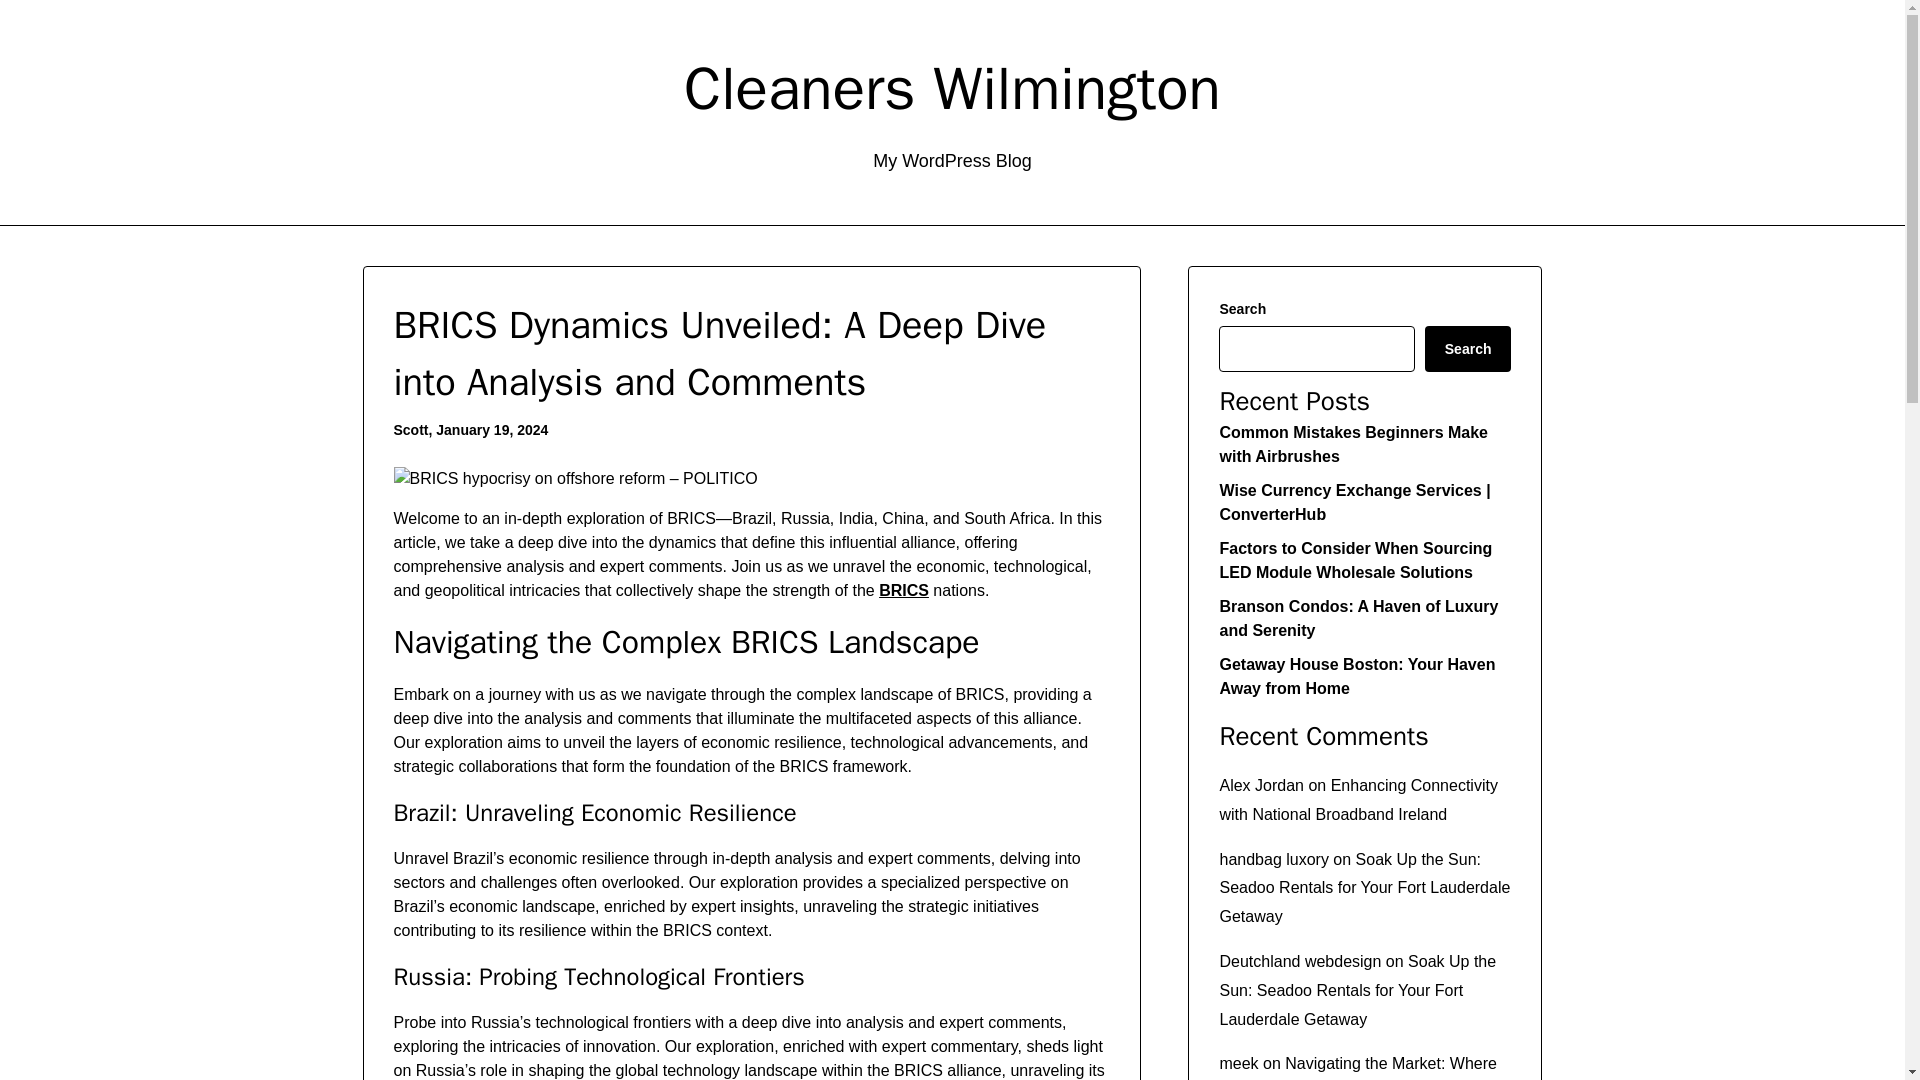  Describe the element at coordinates (1358, 799) in the screenshot. I see `Enhancing Connectivity with National Broadband Ireland` at that location.